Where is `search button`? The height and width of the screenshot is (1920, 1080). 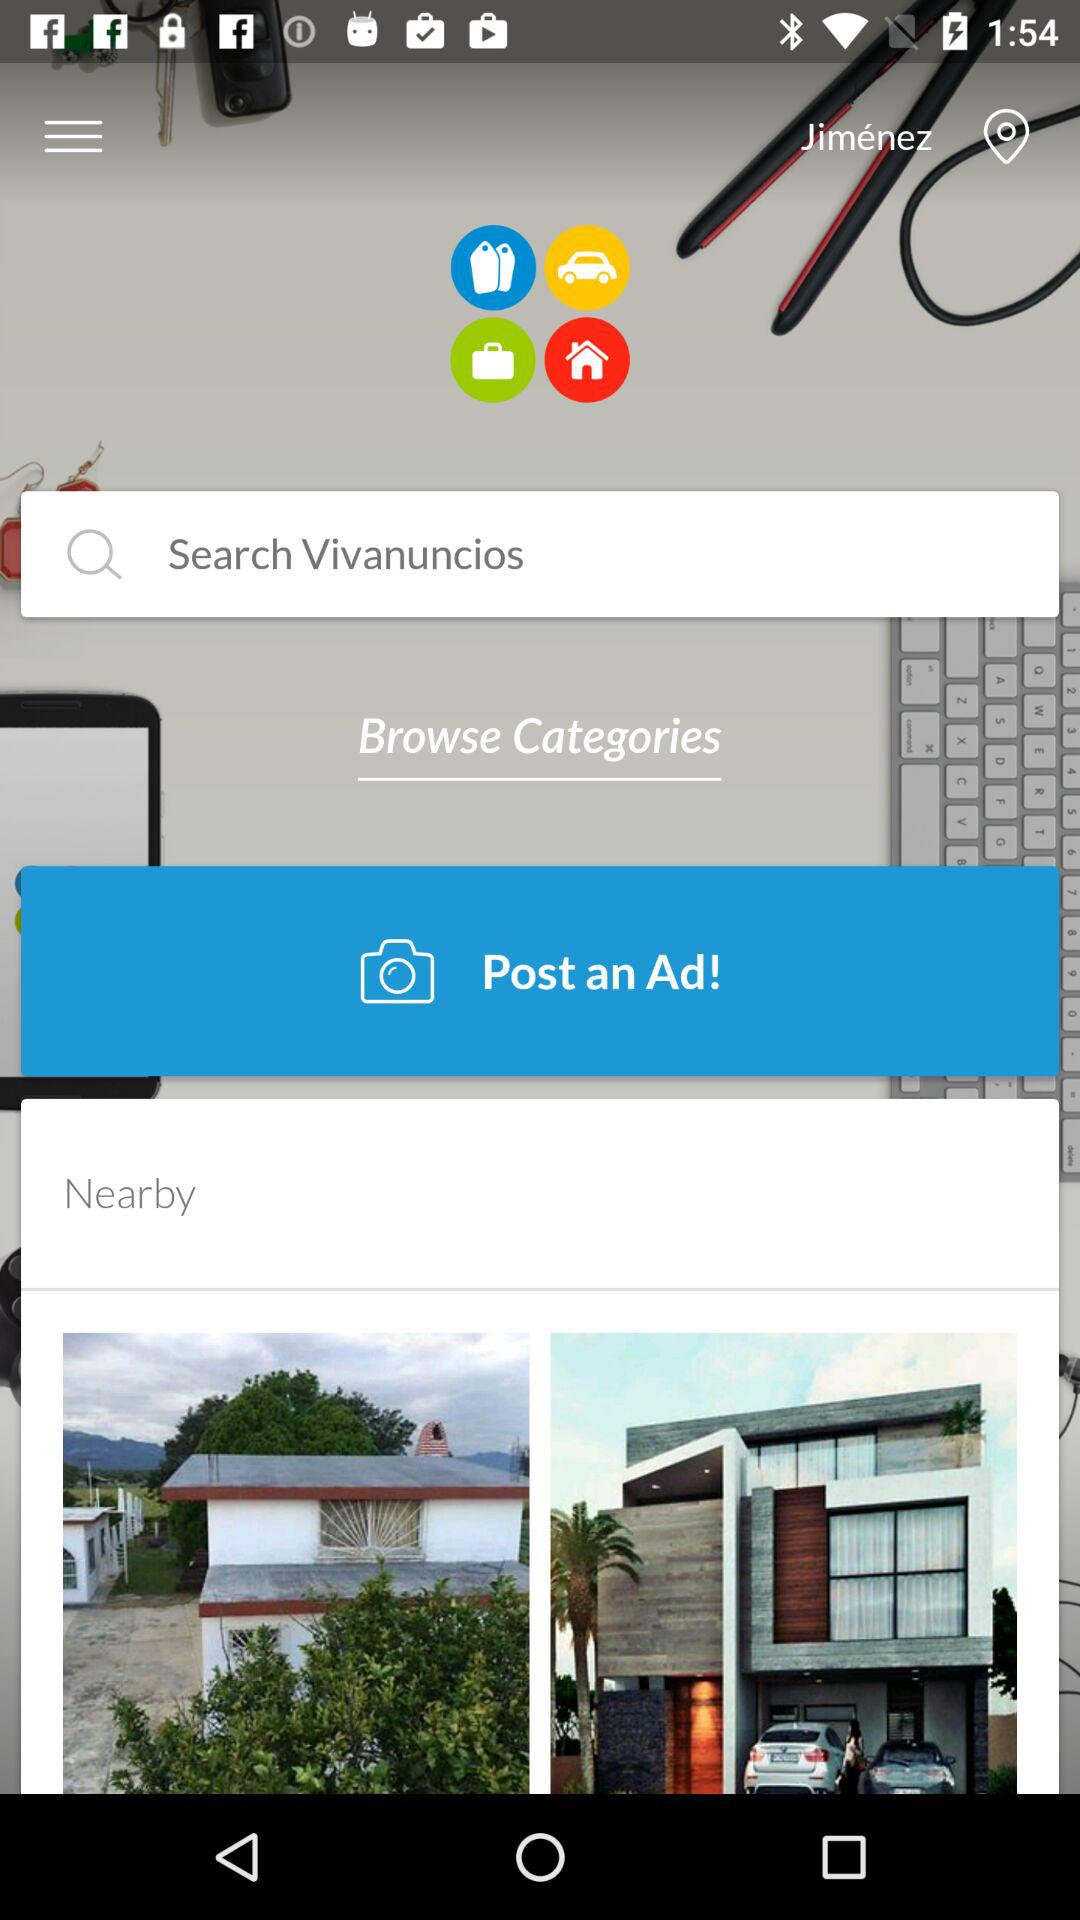 search button is located at coordinates (94, 554).